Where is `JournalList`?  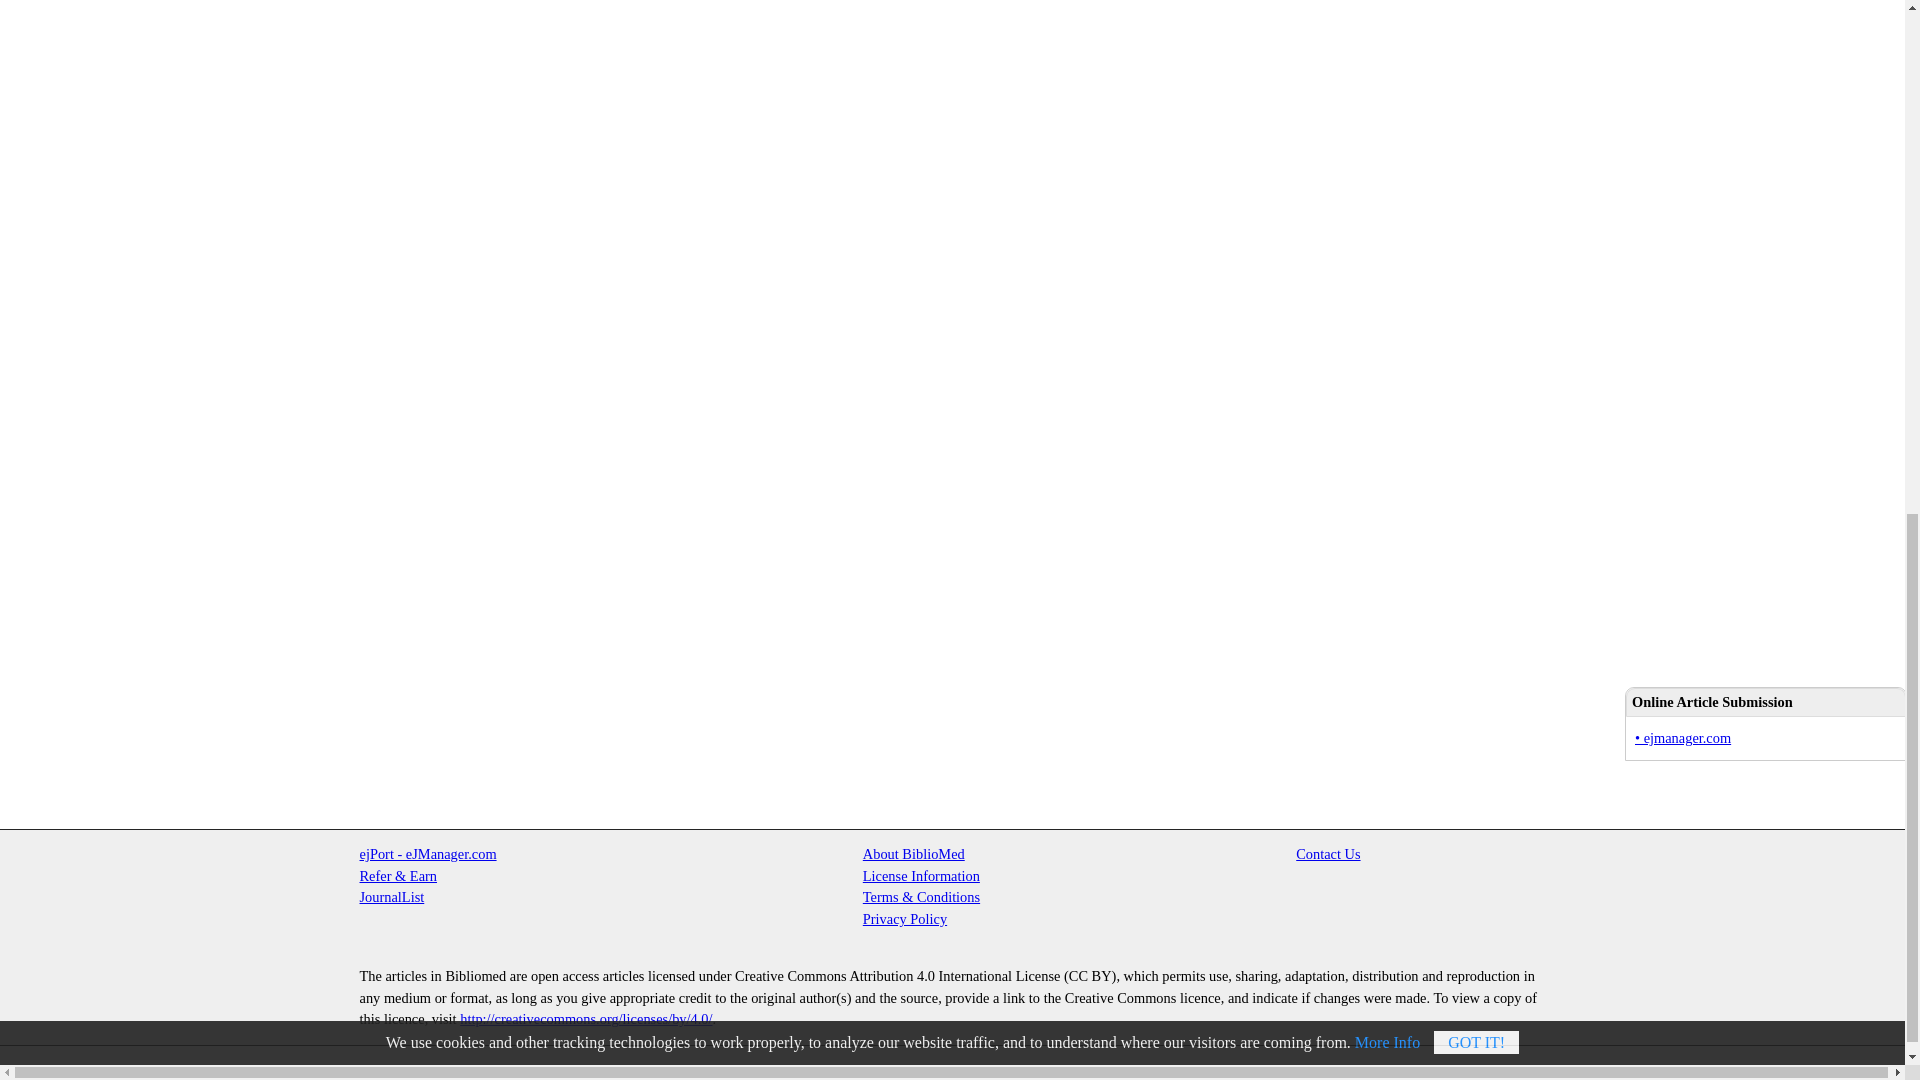
JournalList is located at coordinates (392, 896).